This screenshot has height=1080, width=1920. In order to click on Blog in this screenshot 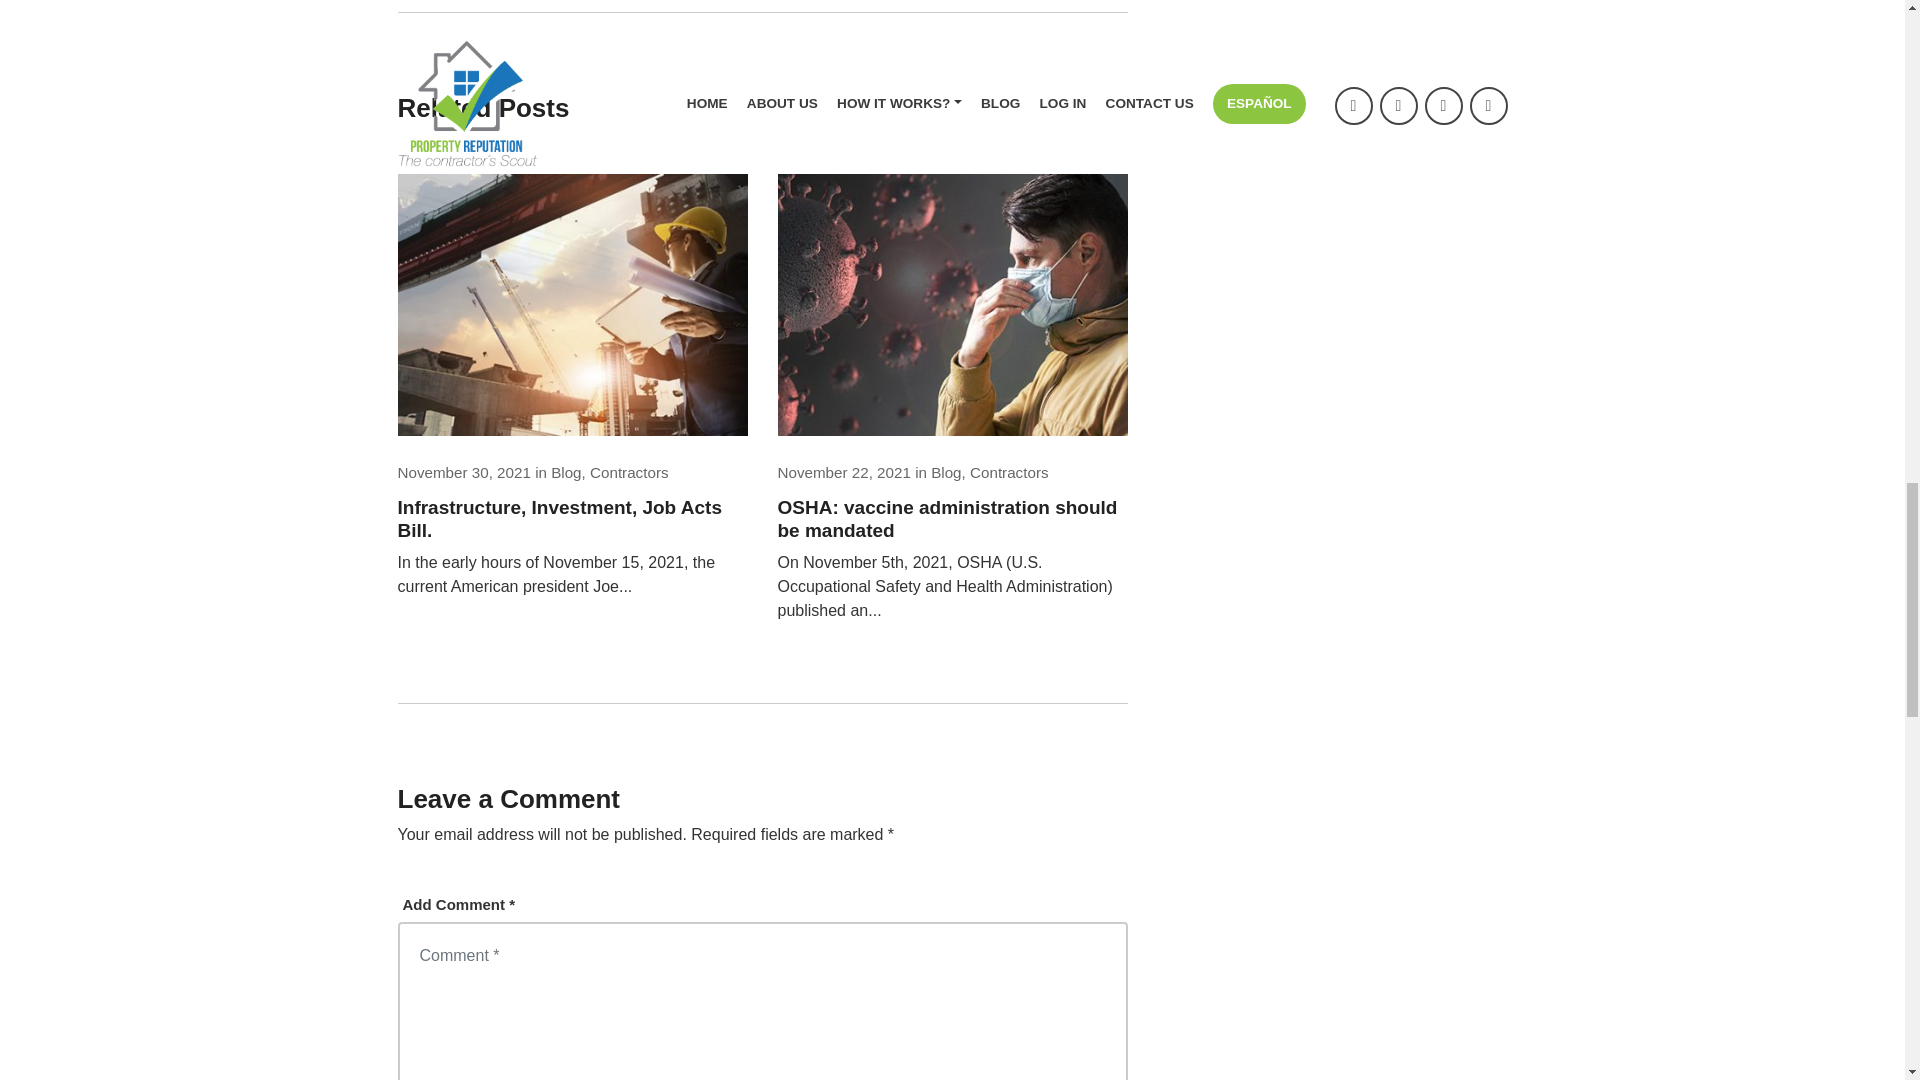, I will do `click(566, 472)`.